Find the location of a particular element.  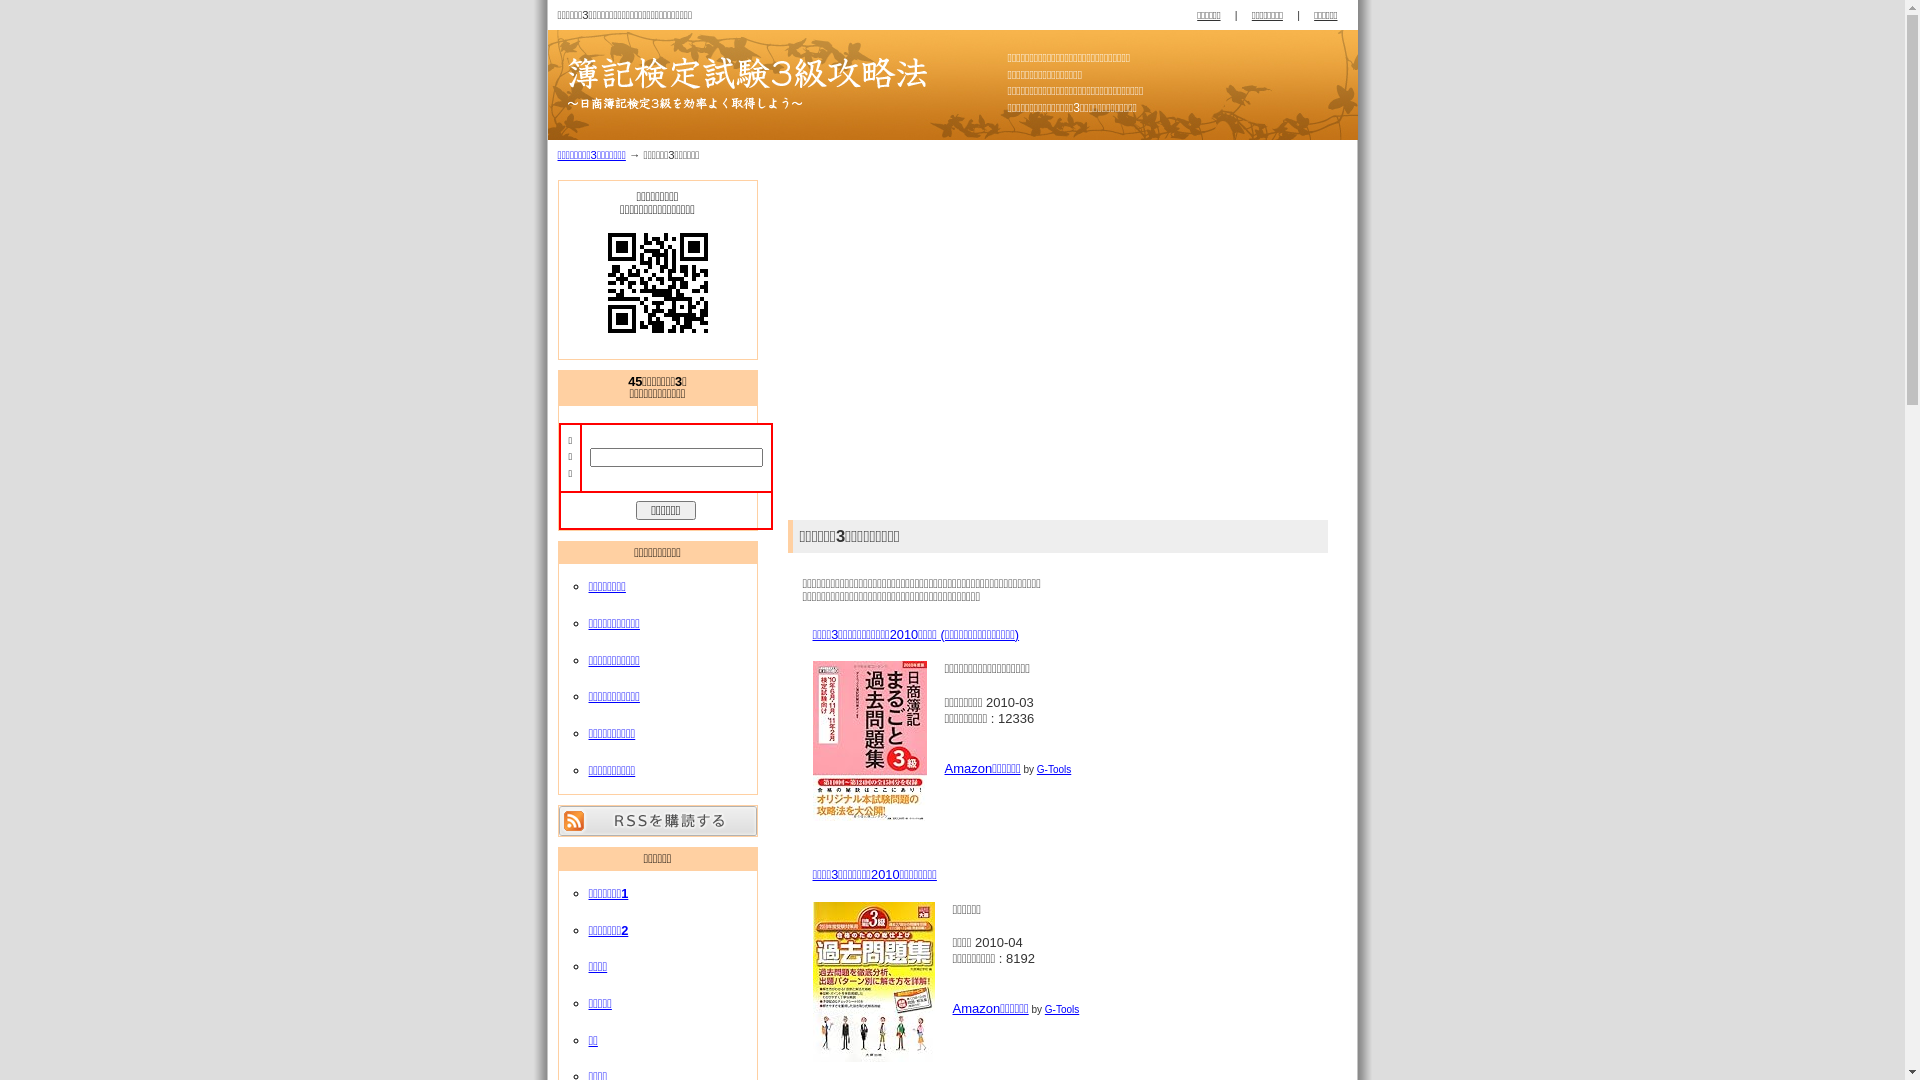

G-Tools is located at coordinates (1054, 770).